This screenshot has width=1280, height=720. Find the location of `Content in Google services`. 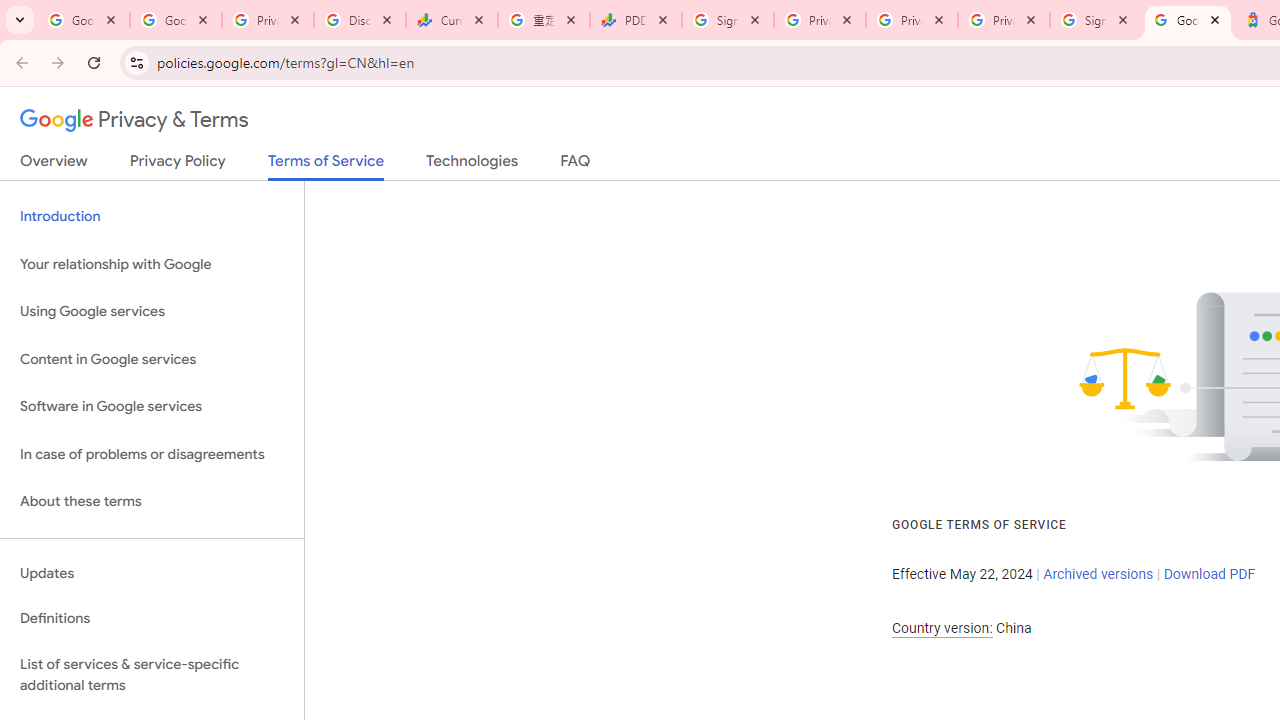

Content in Google services is located at coordinates (152, 358).